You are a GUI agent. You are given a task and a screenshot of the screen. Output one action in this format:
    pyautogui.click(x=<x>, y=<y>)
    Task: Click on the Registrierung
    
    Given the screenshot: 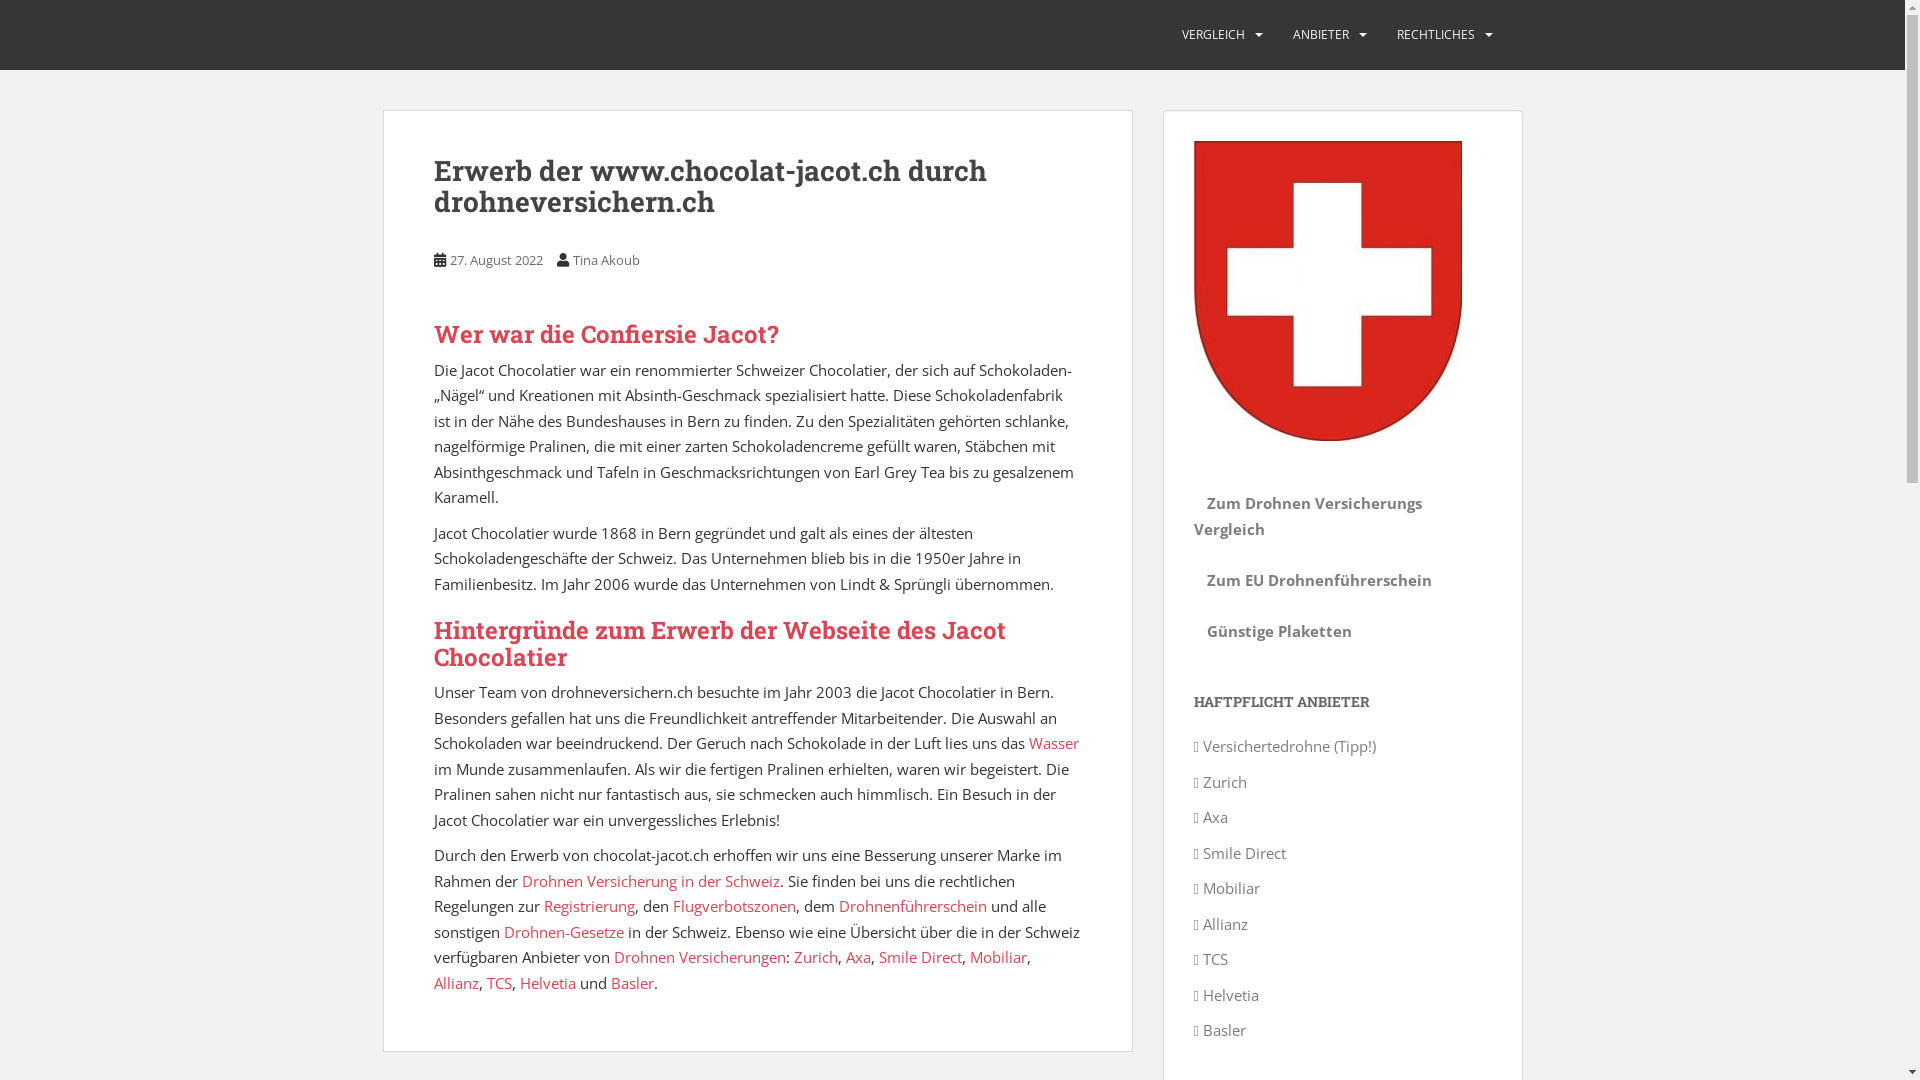 What is the action you would take?
    pyautogui.click(x=590, y=906)
    